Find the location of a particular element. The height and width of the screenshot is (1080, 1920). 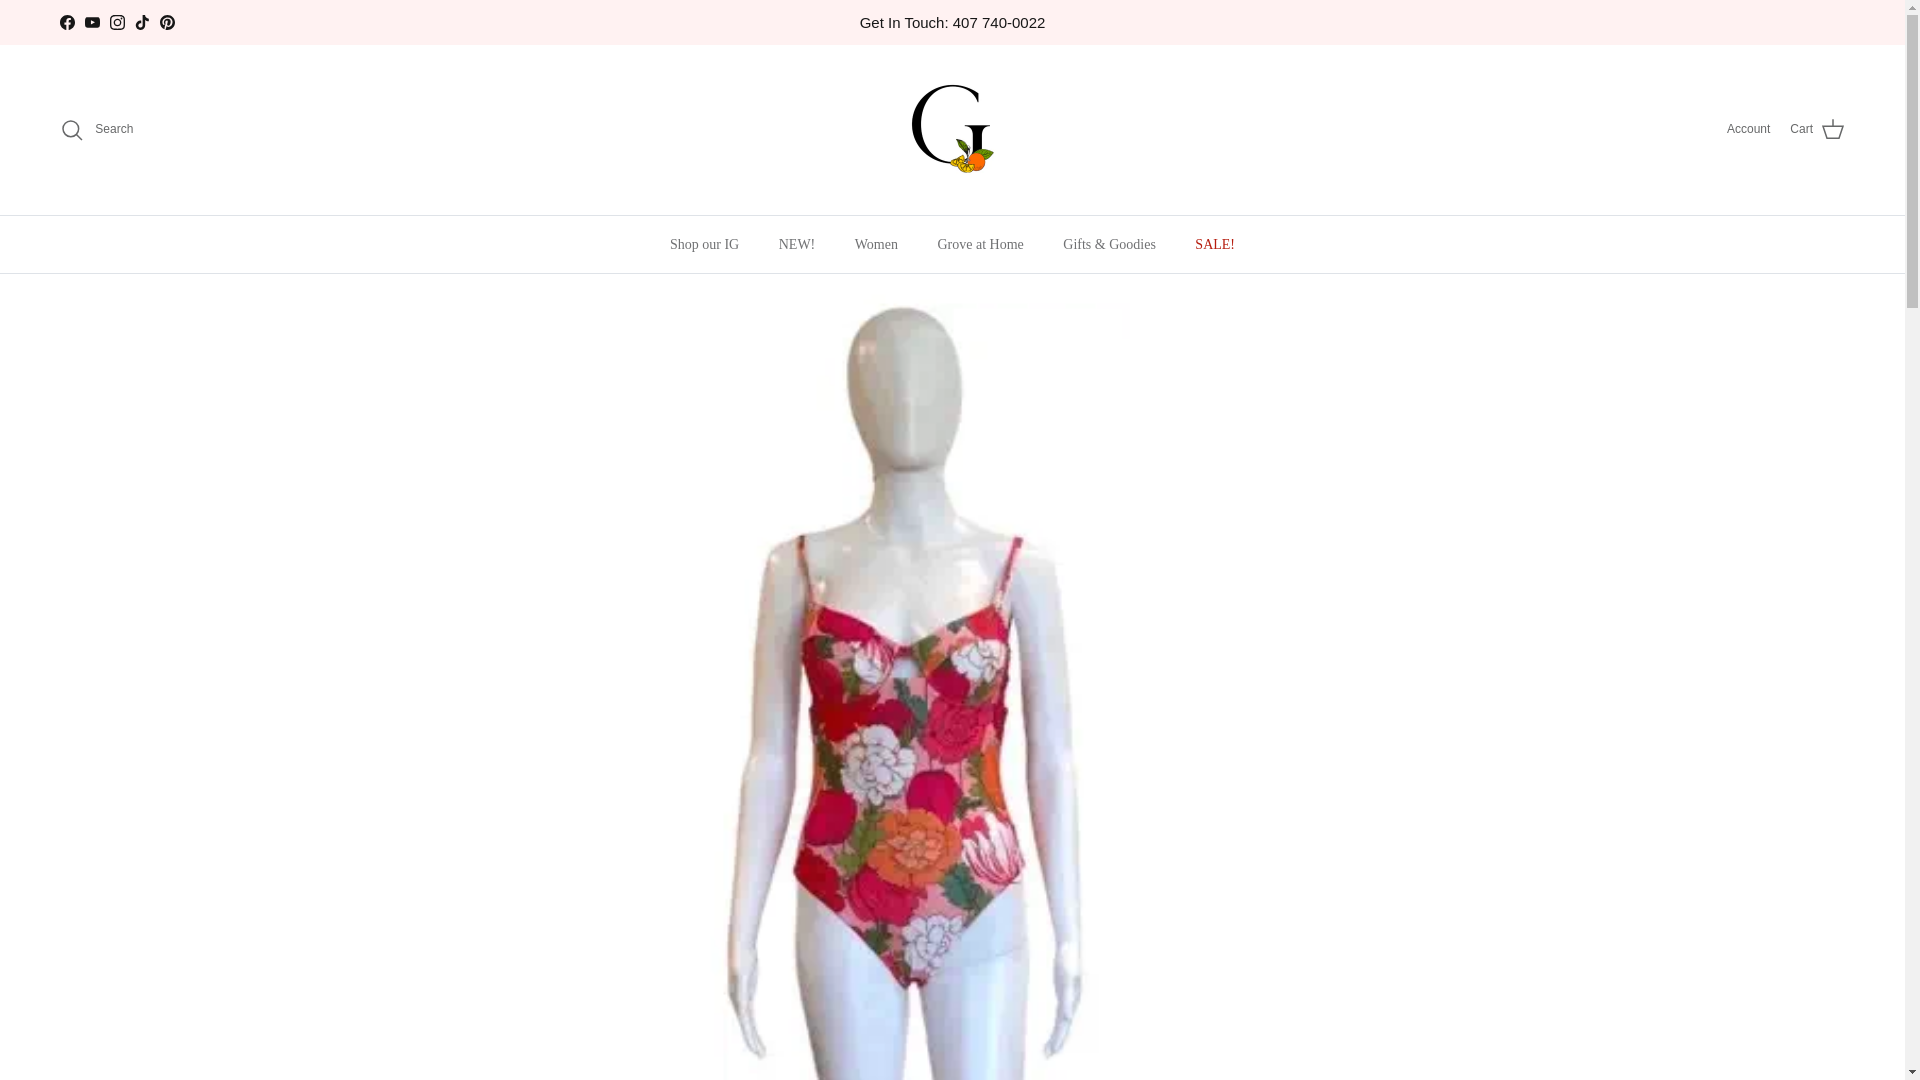

The Grove on Instagram is located at coordinates (116, 22).